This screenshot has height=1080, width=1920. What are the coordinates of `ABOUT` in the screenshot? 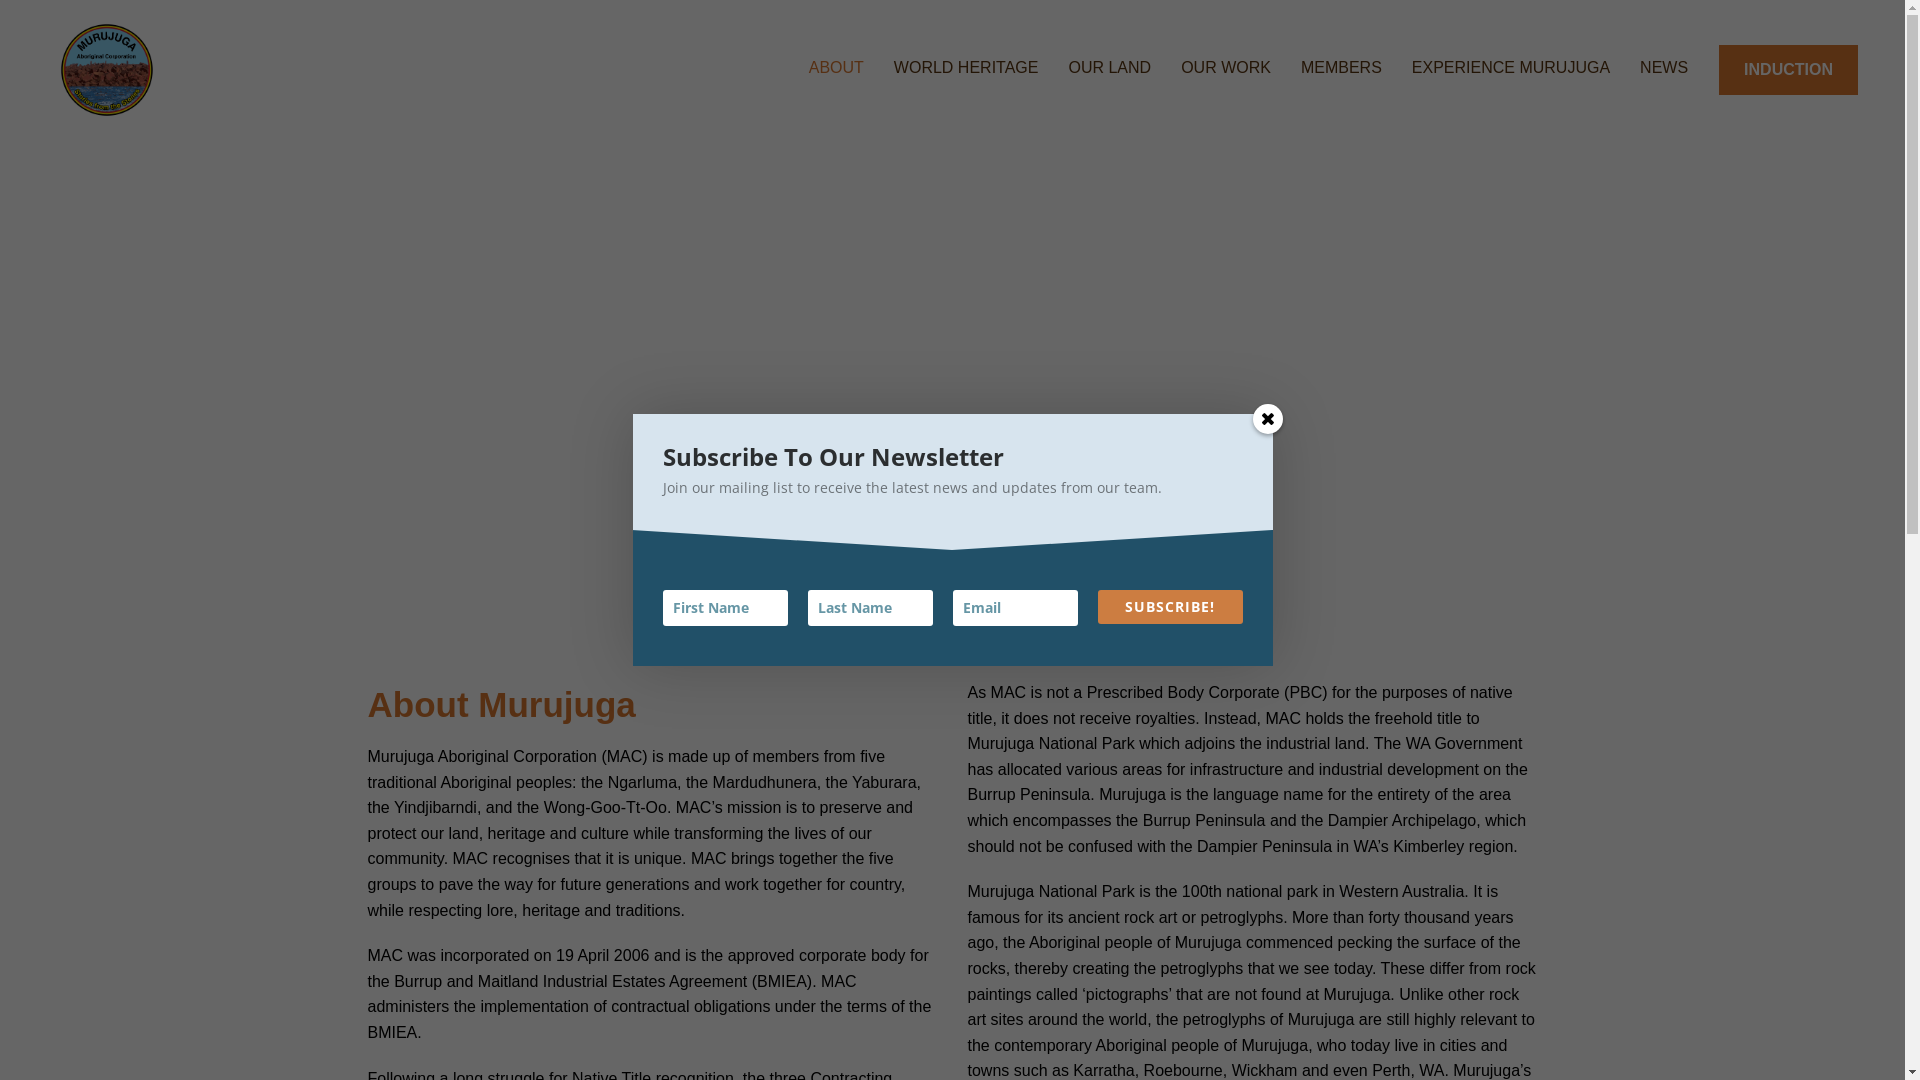 It's located at (836, 70).